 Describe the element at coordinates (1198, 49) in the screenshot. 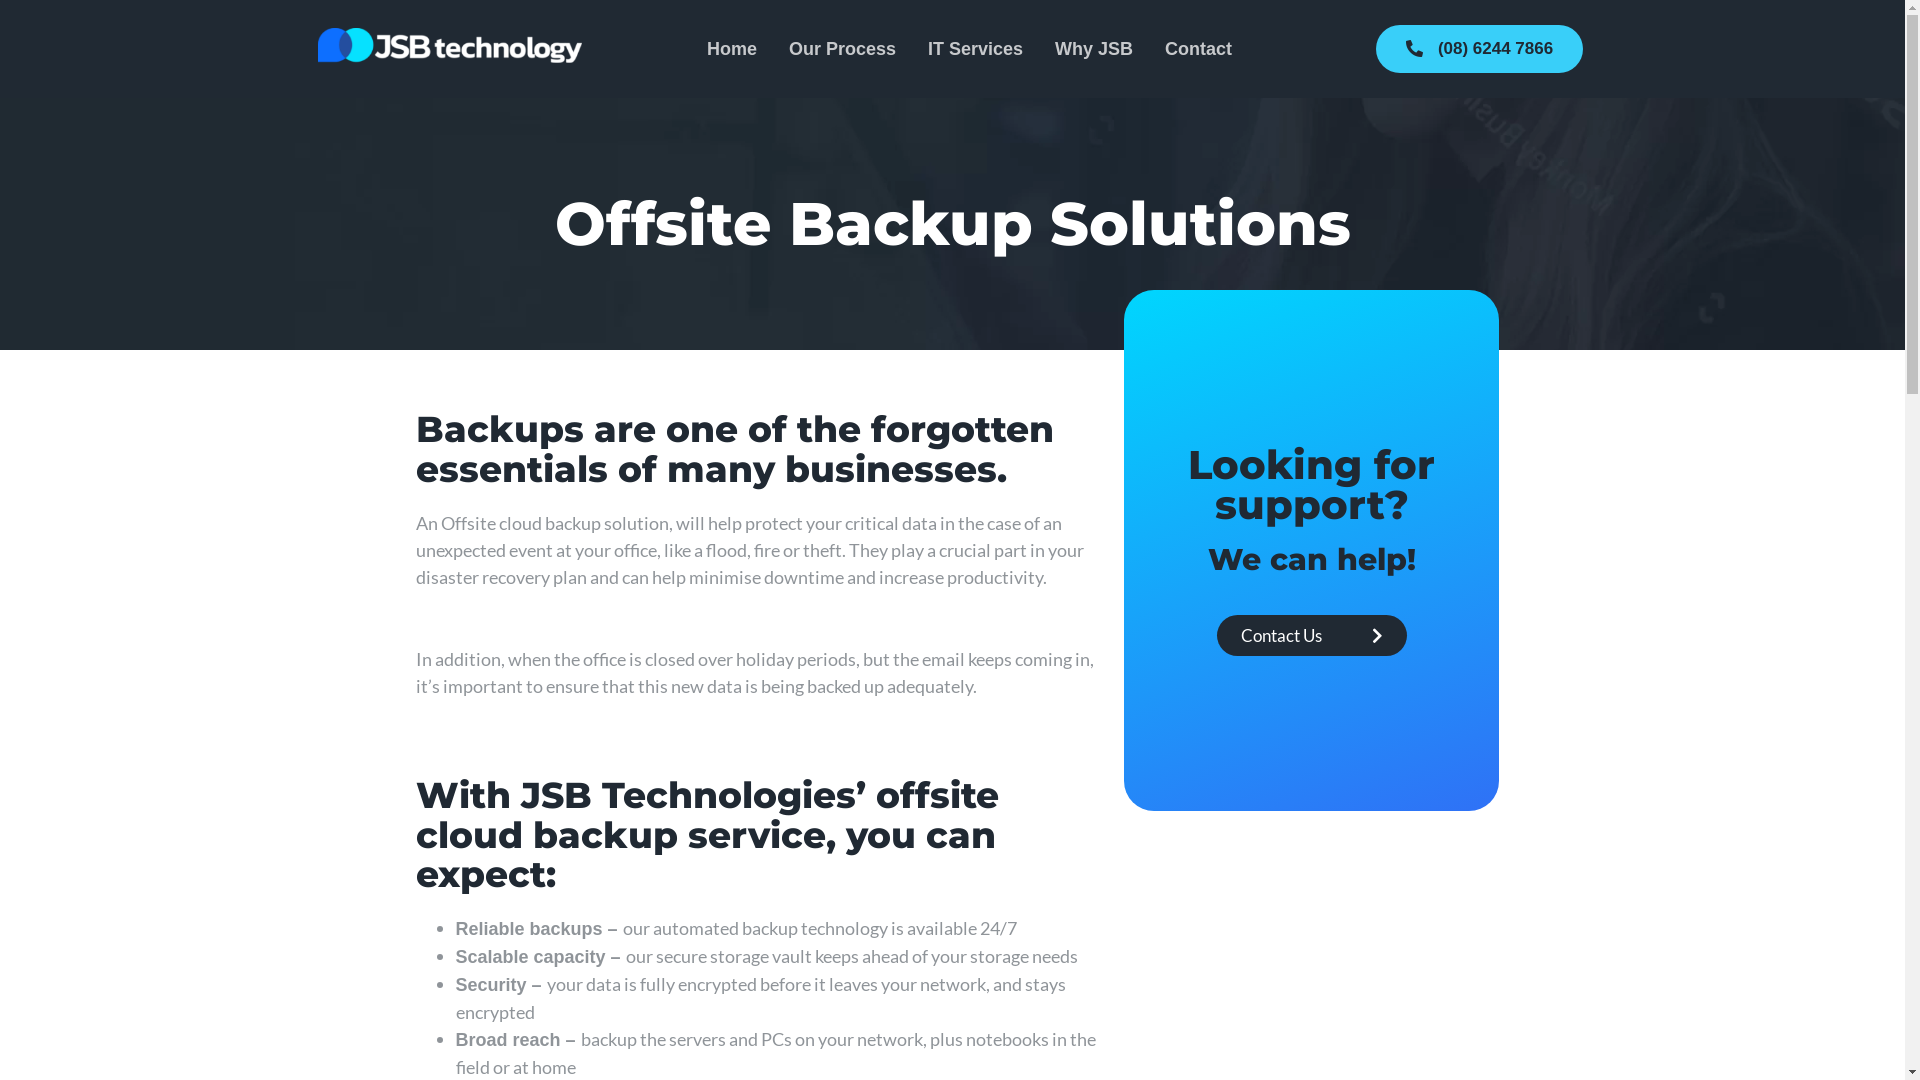

I see `Contact` at that location.